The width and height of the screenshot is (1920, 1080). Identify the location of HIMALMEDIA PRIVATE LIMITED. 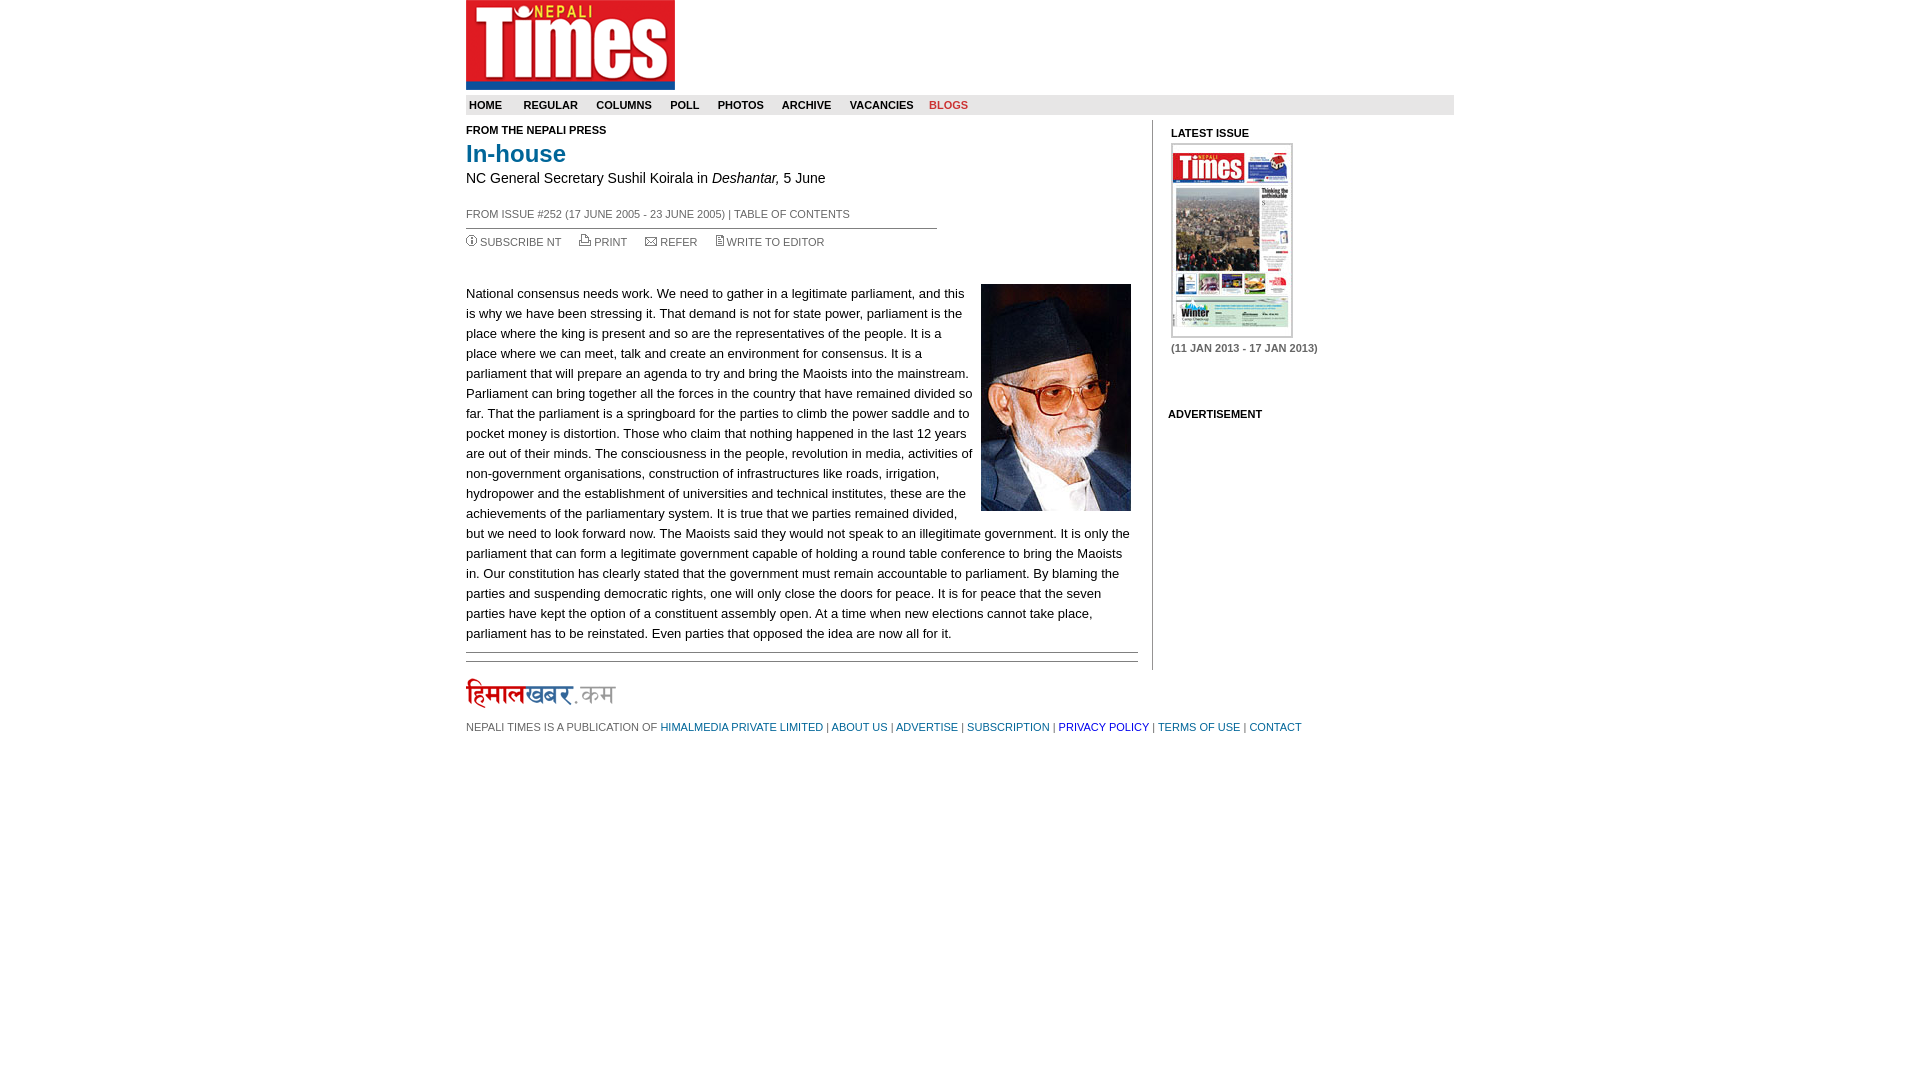
(742, 727).